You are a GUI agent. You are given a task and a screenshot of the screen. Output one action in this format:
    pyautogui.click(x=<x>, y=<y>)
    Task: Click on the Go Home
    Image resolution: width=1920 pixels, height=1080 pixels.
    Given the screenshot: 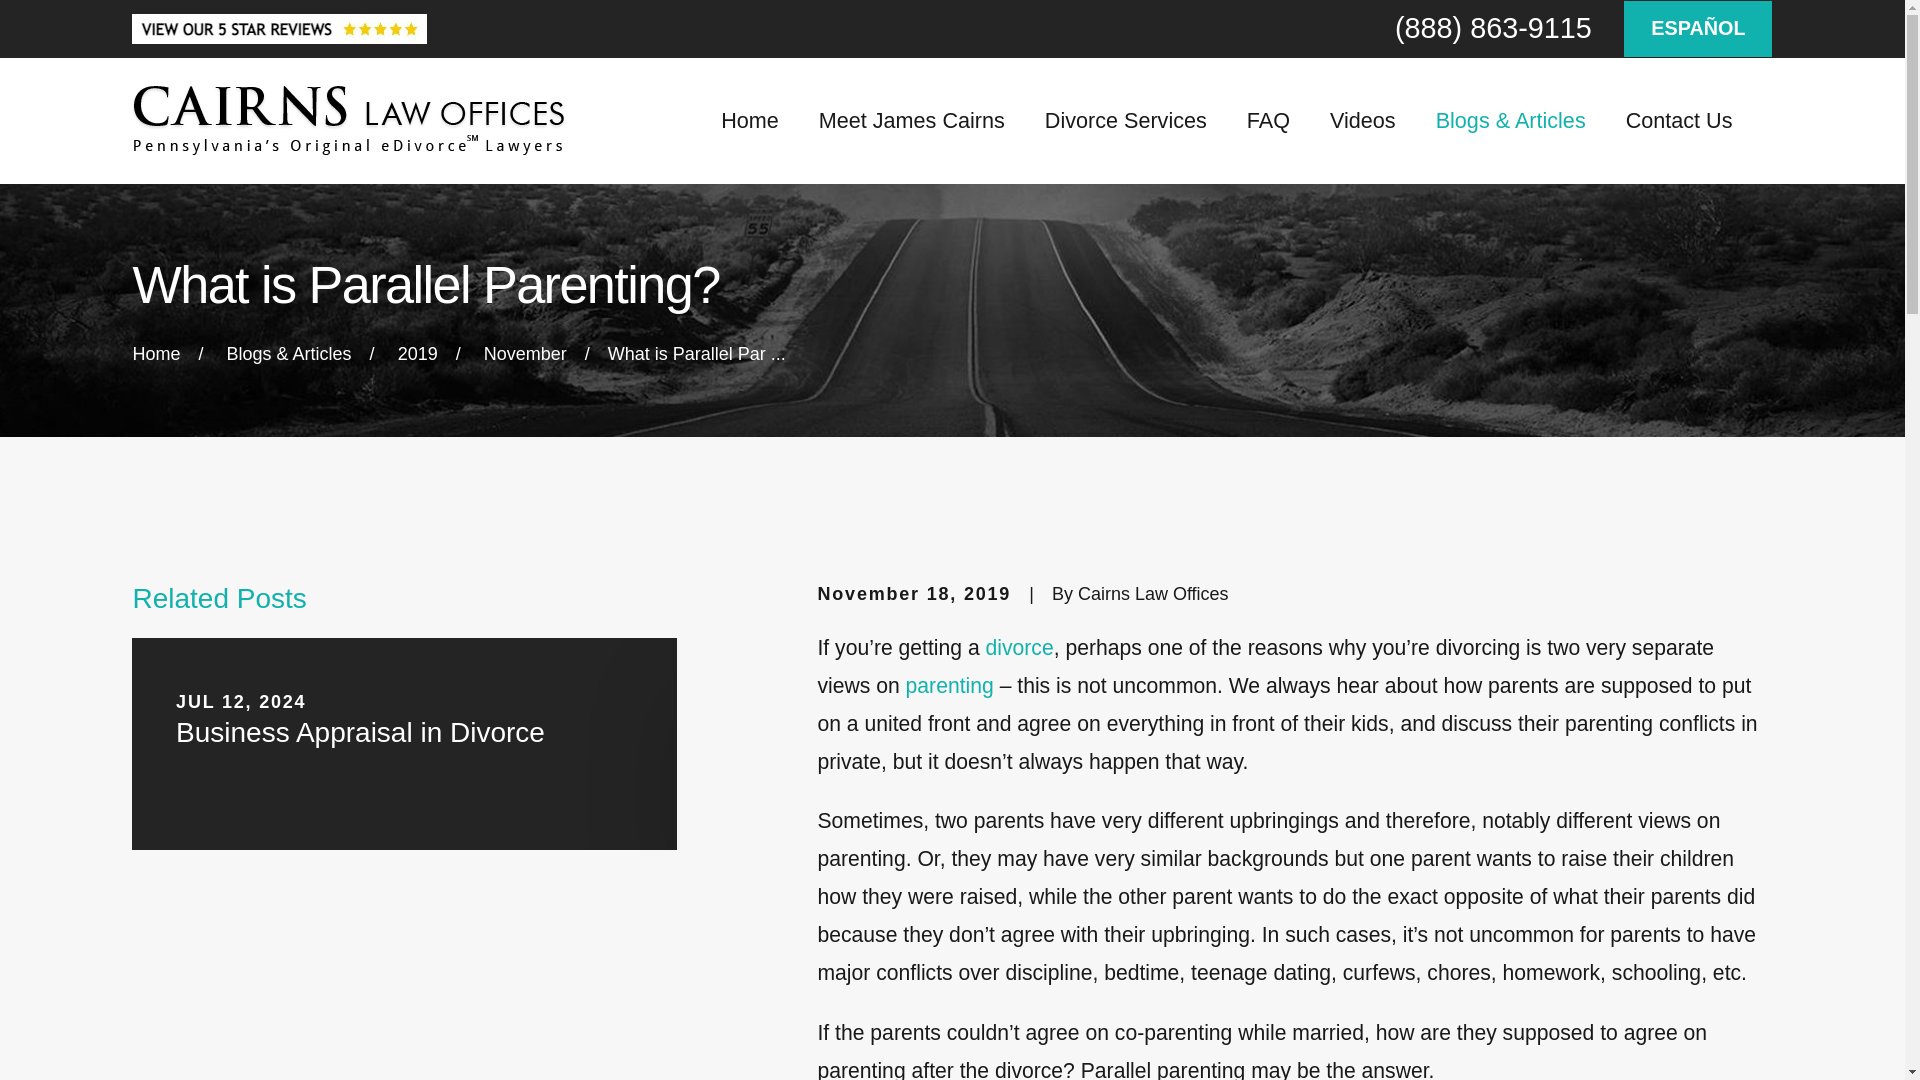 What is the action you would take?
    pyautogui.click(x=156, y=354)
    